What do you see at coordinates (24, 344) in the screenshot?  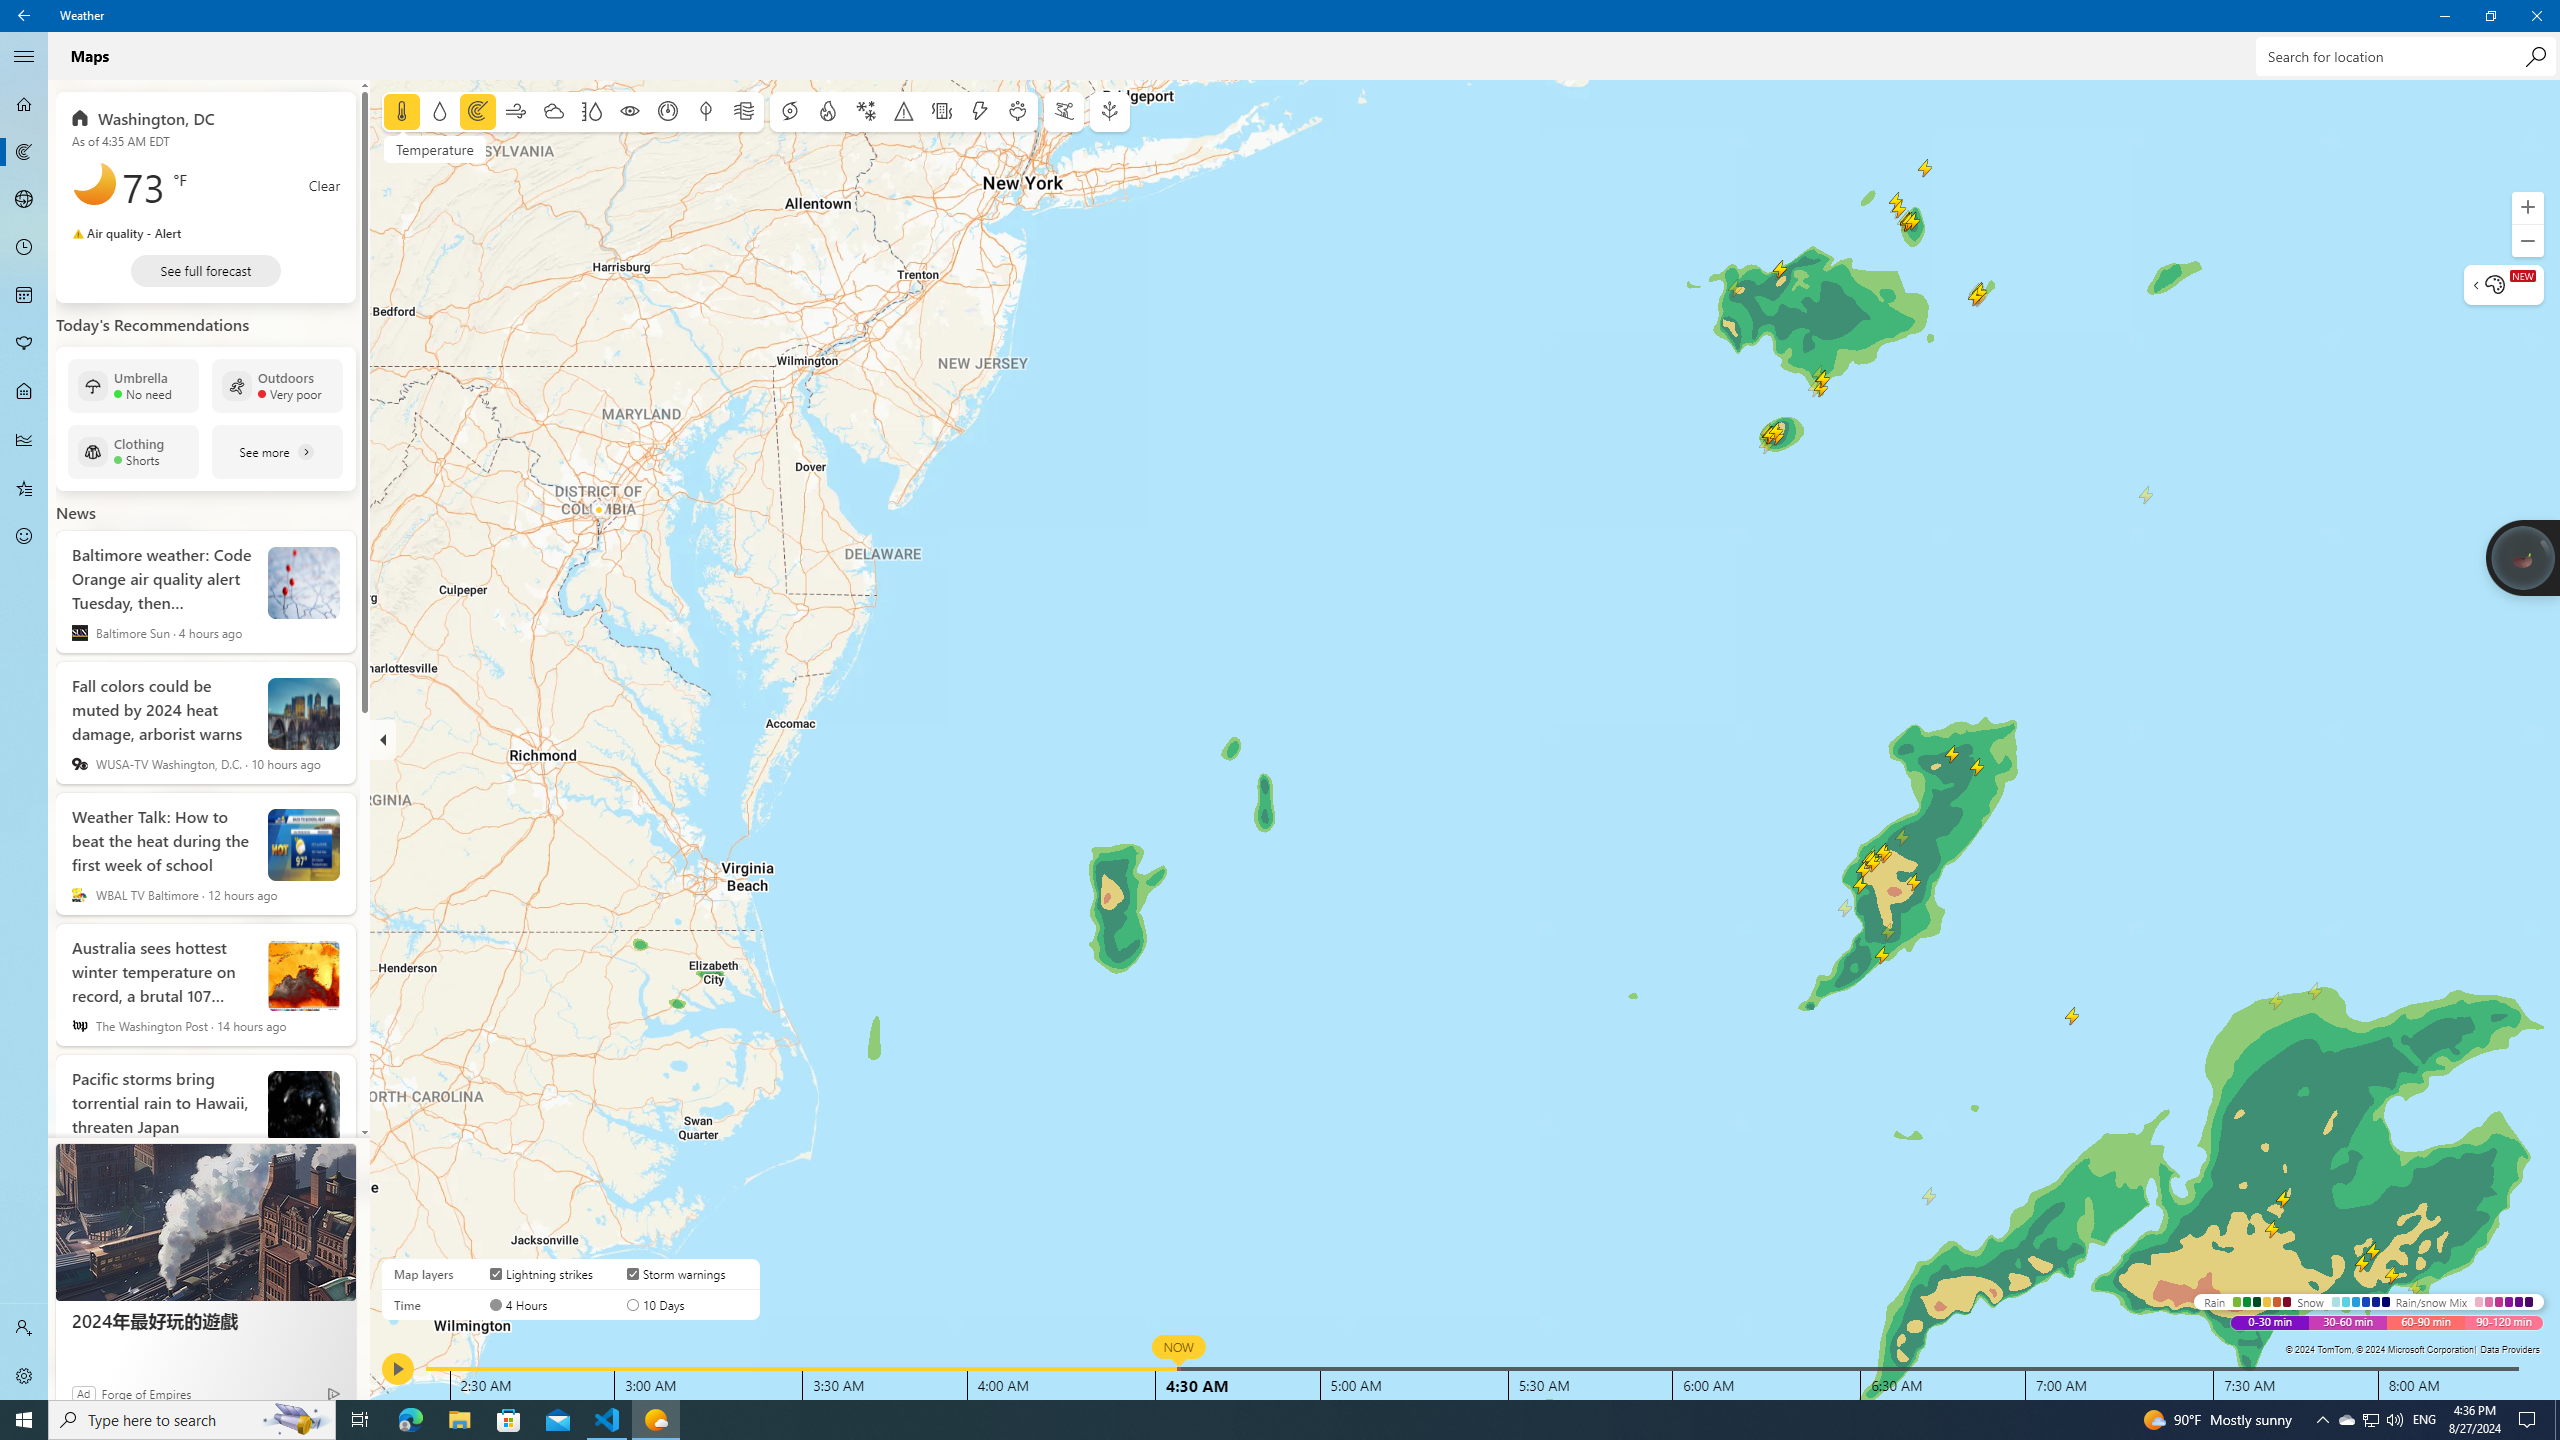 I see `Historical Weather - Not Selected` at bounding box center [24, 344].